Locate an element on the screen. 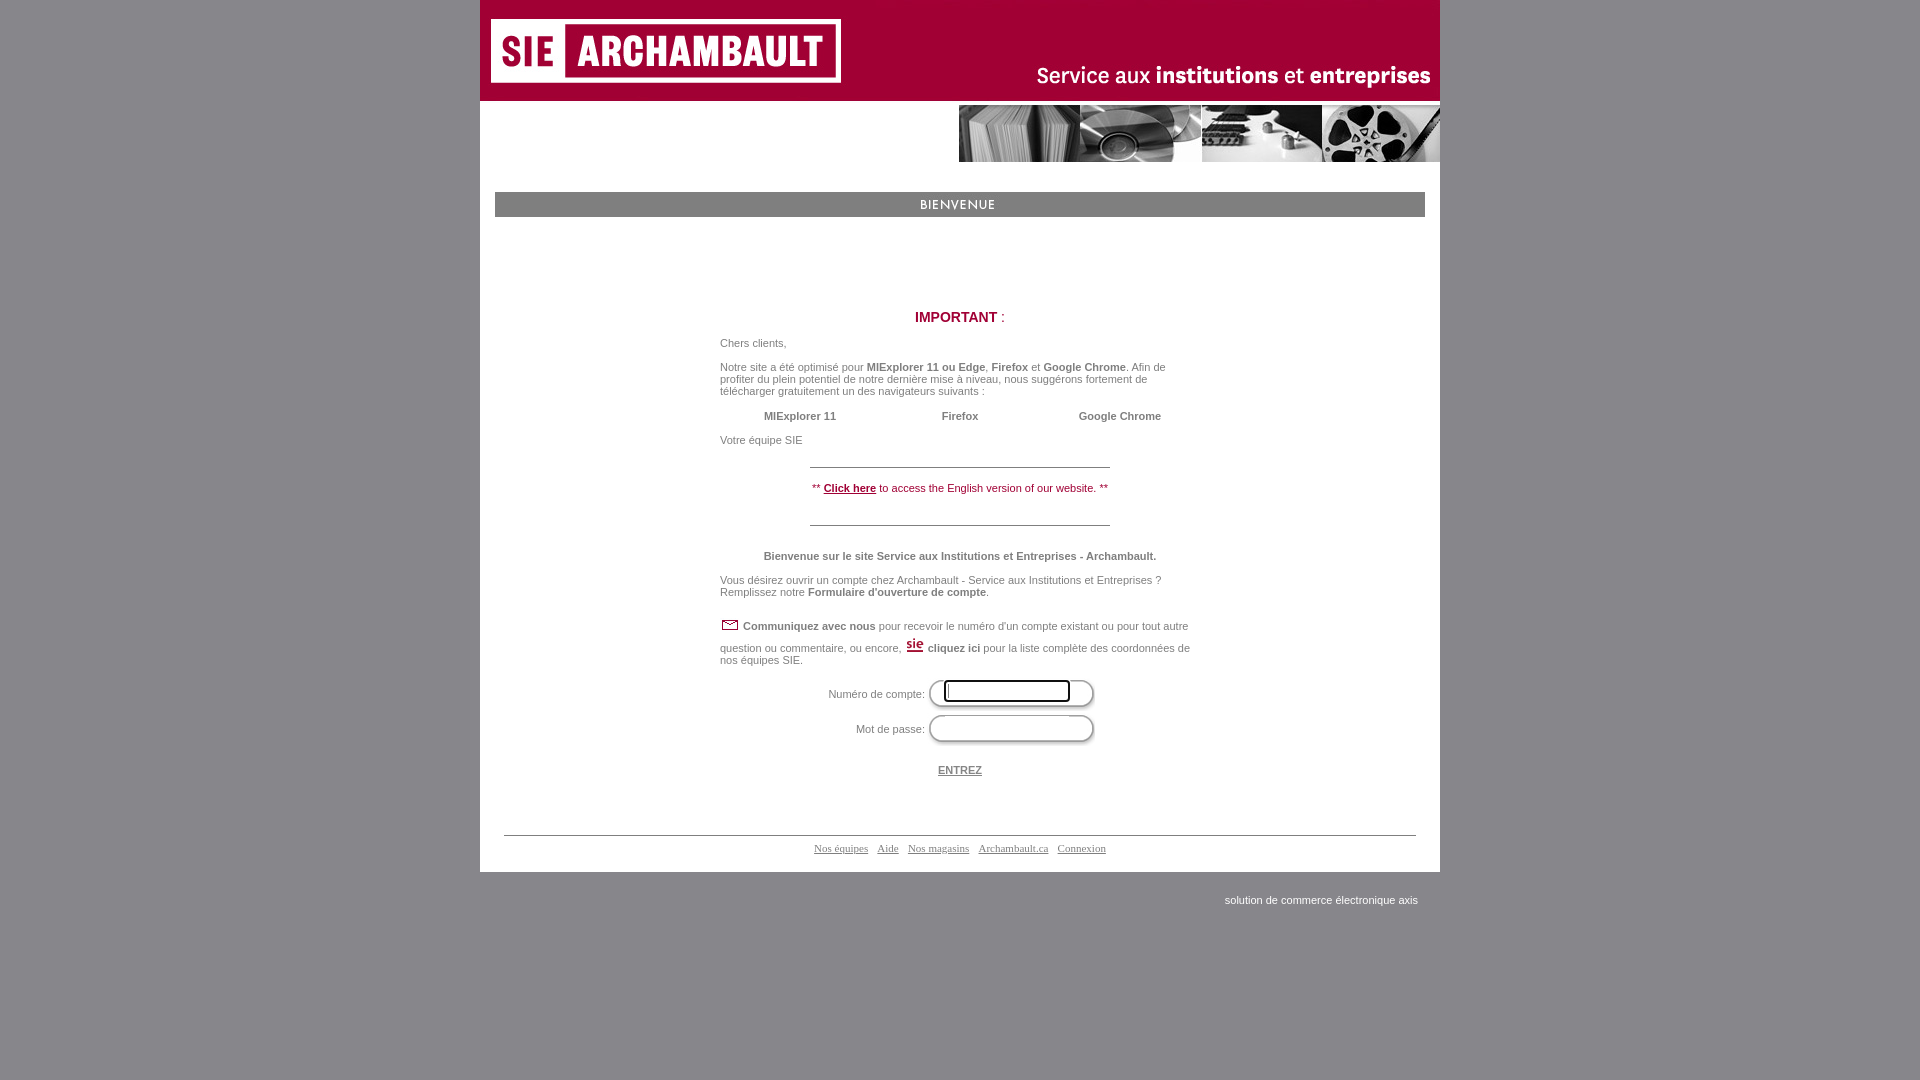  Google Chrome is located at coordinates (1120, 416).